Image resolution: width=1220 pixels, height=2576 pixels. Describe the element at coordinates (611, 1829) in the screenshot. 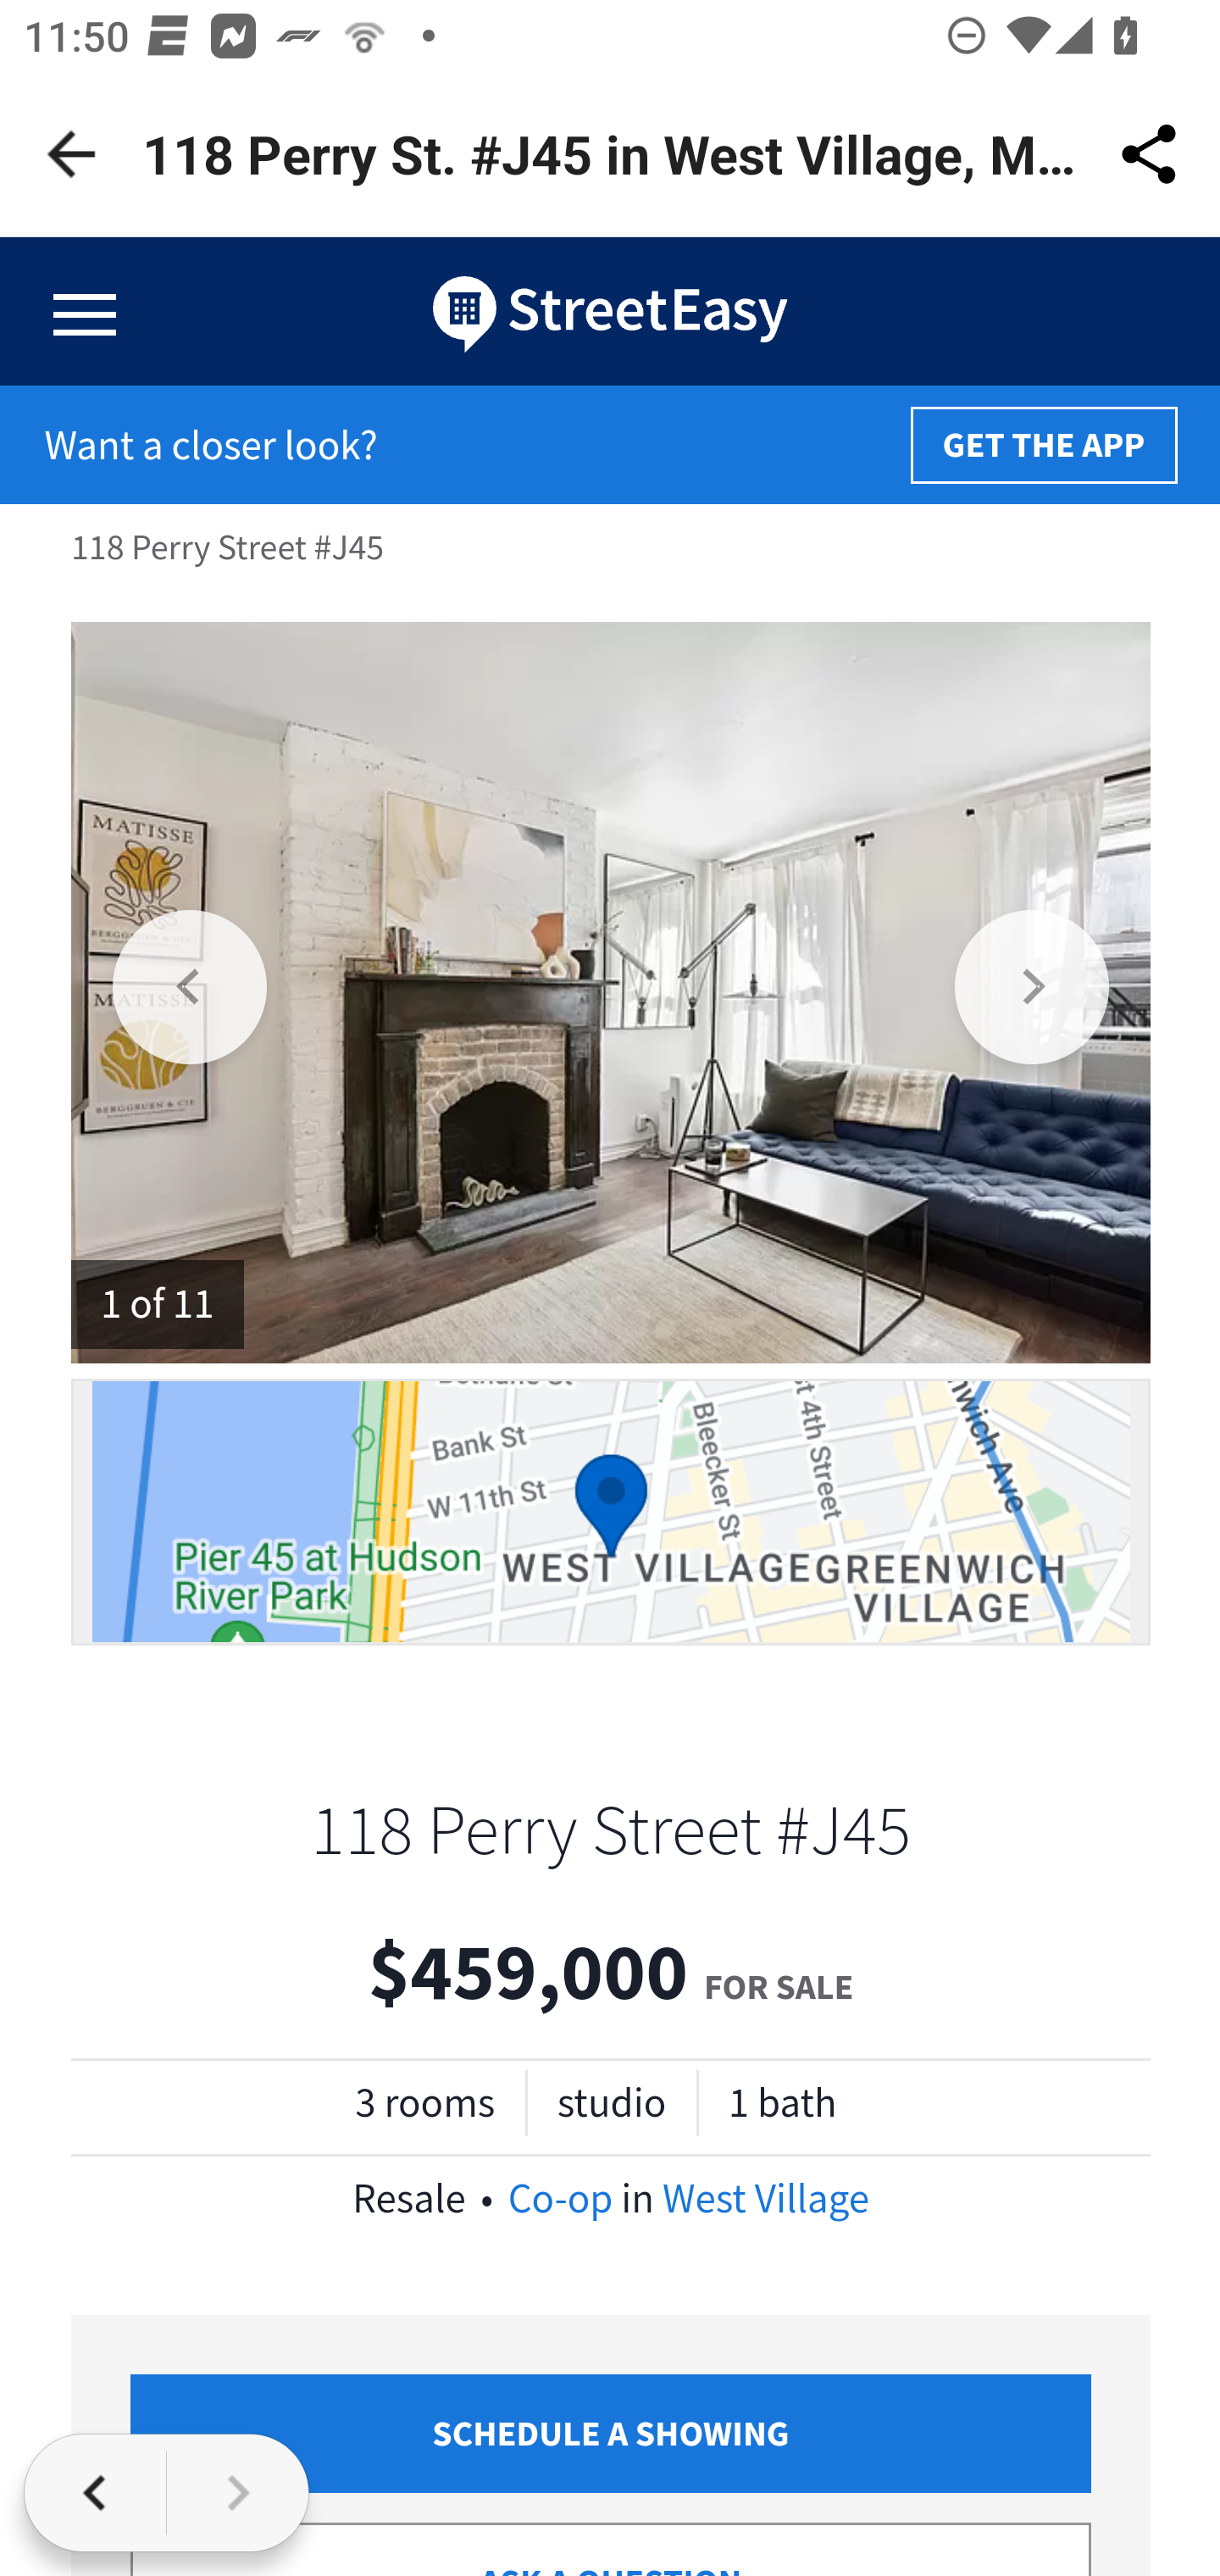

I see `118 Perry Street #J45` at that location.